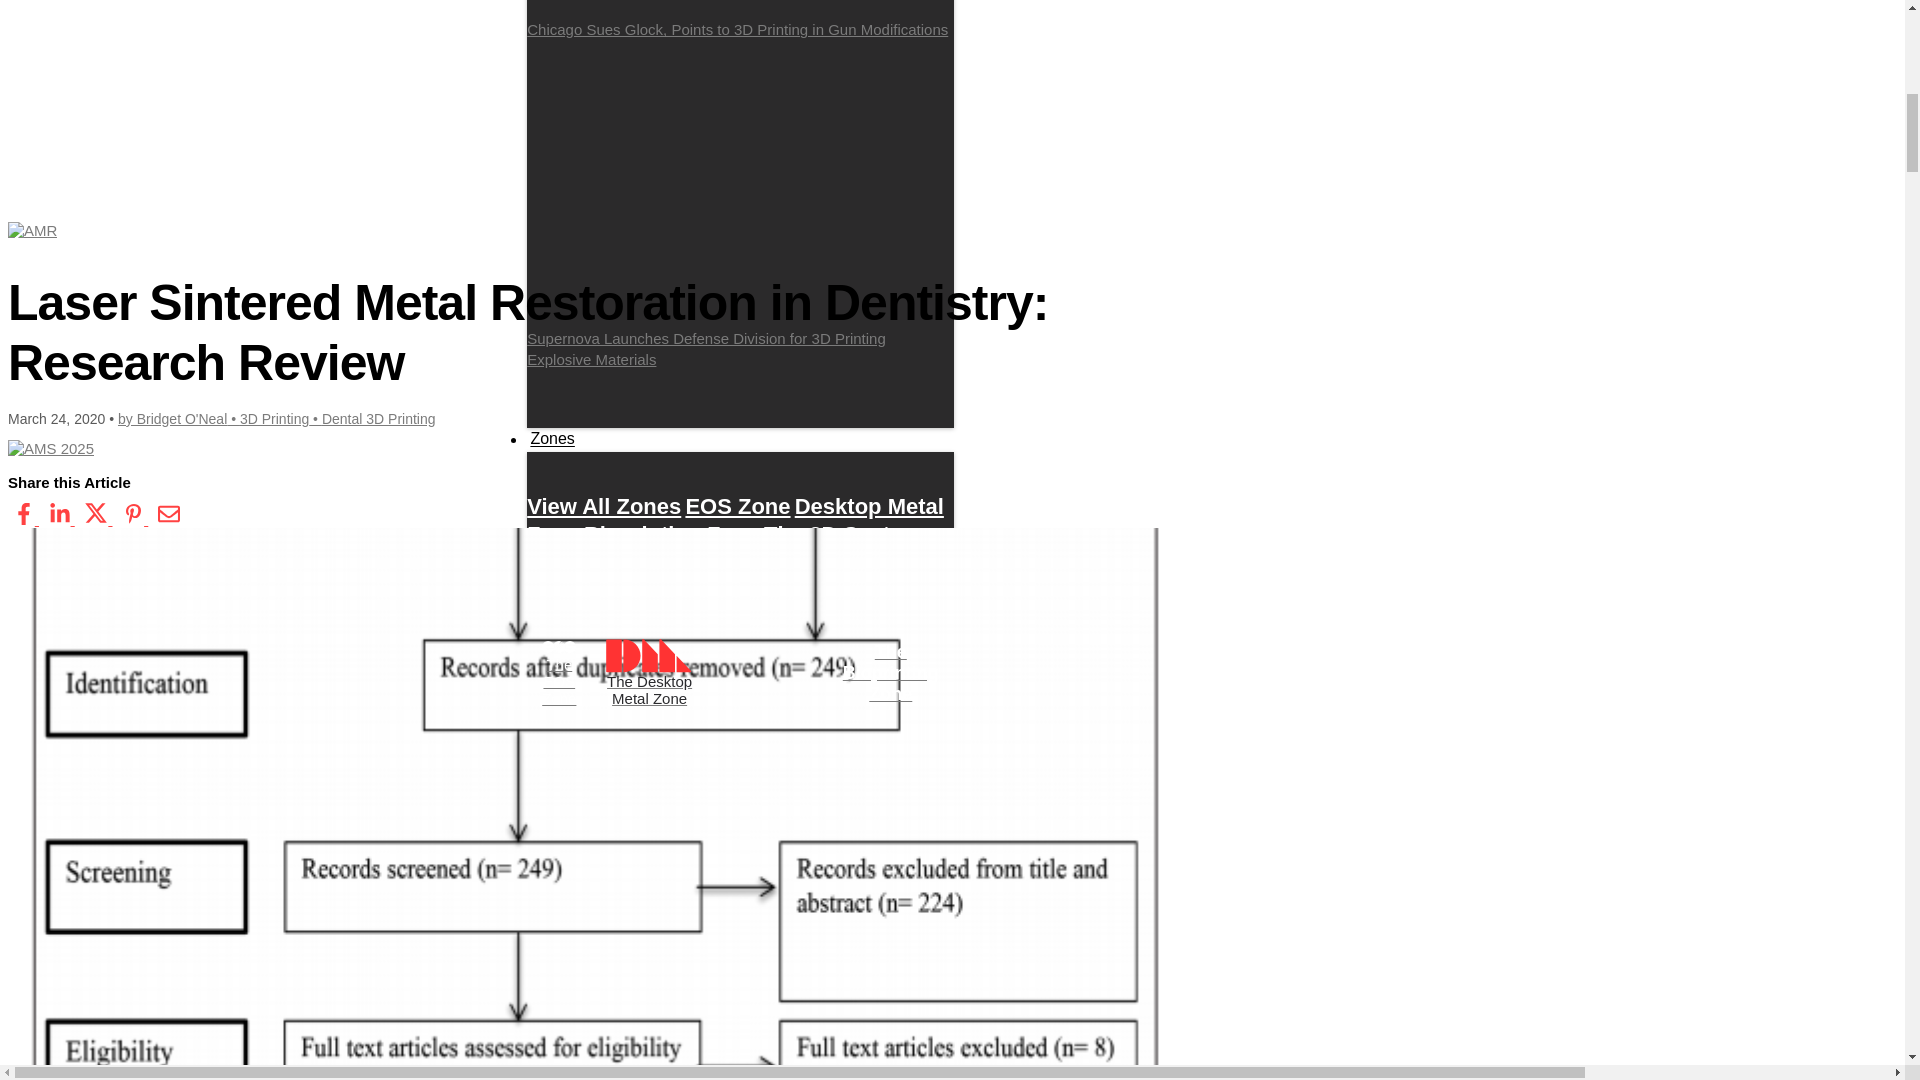  I want to click on Bioprinting Zone, so click(672, 534).